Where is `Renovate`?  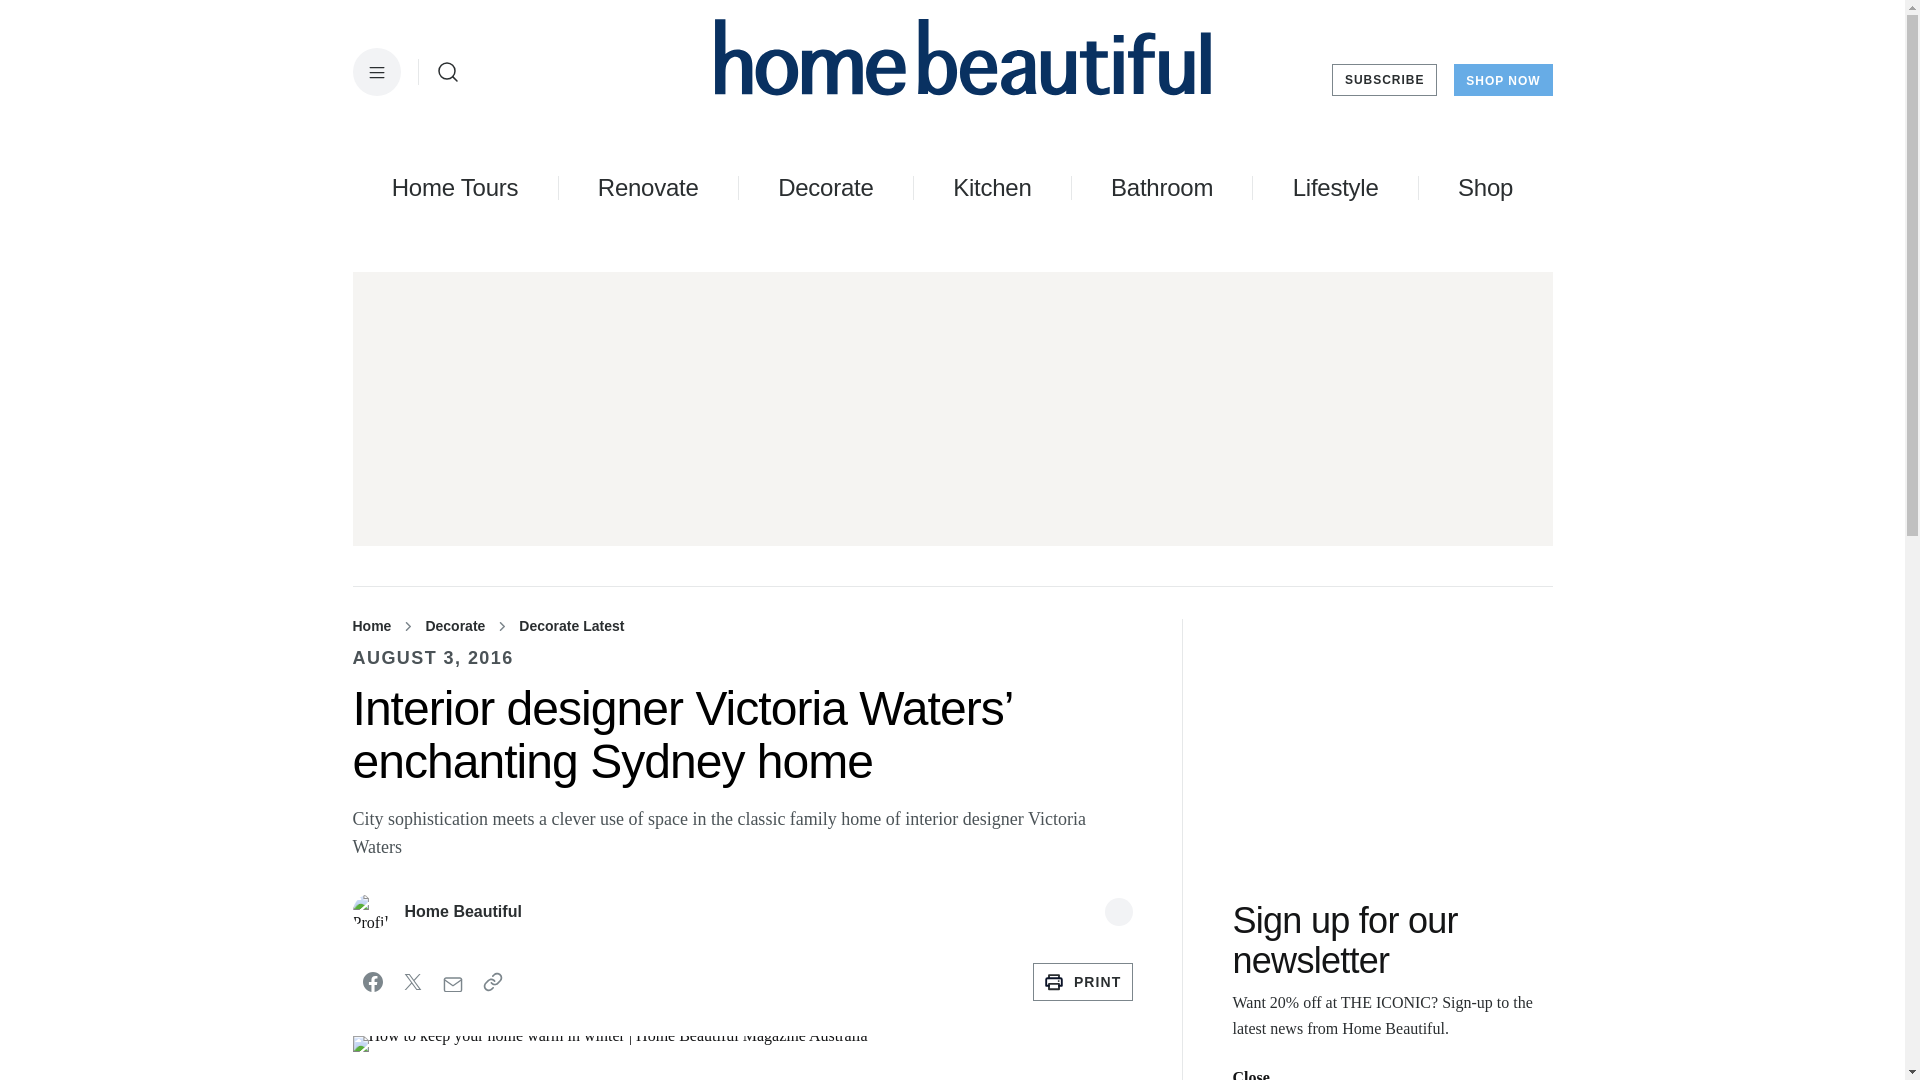
Renovate is located at coordinates (648, 187).